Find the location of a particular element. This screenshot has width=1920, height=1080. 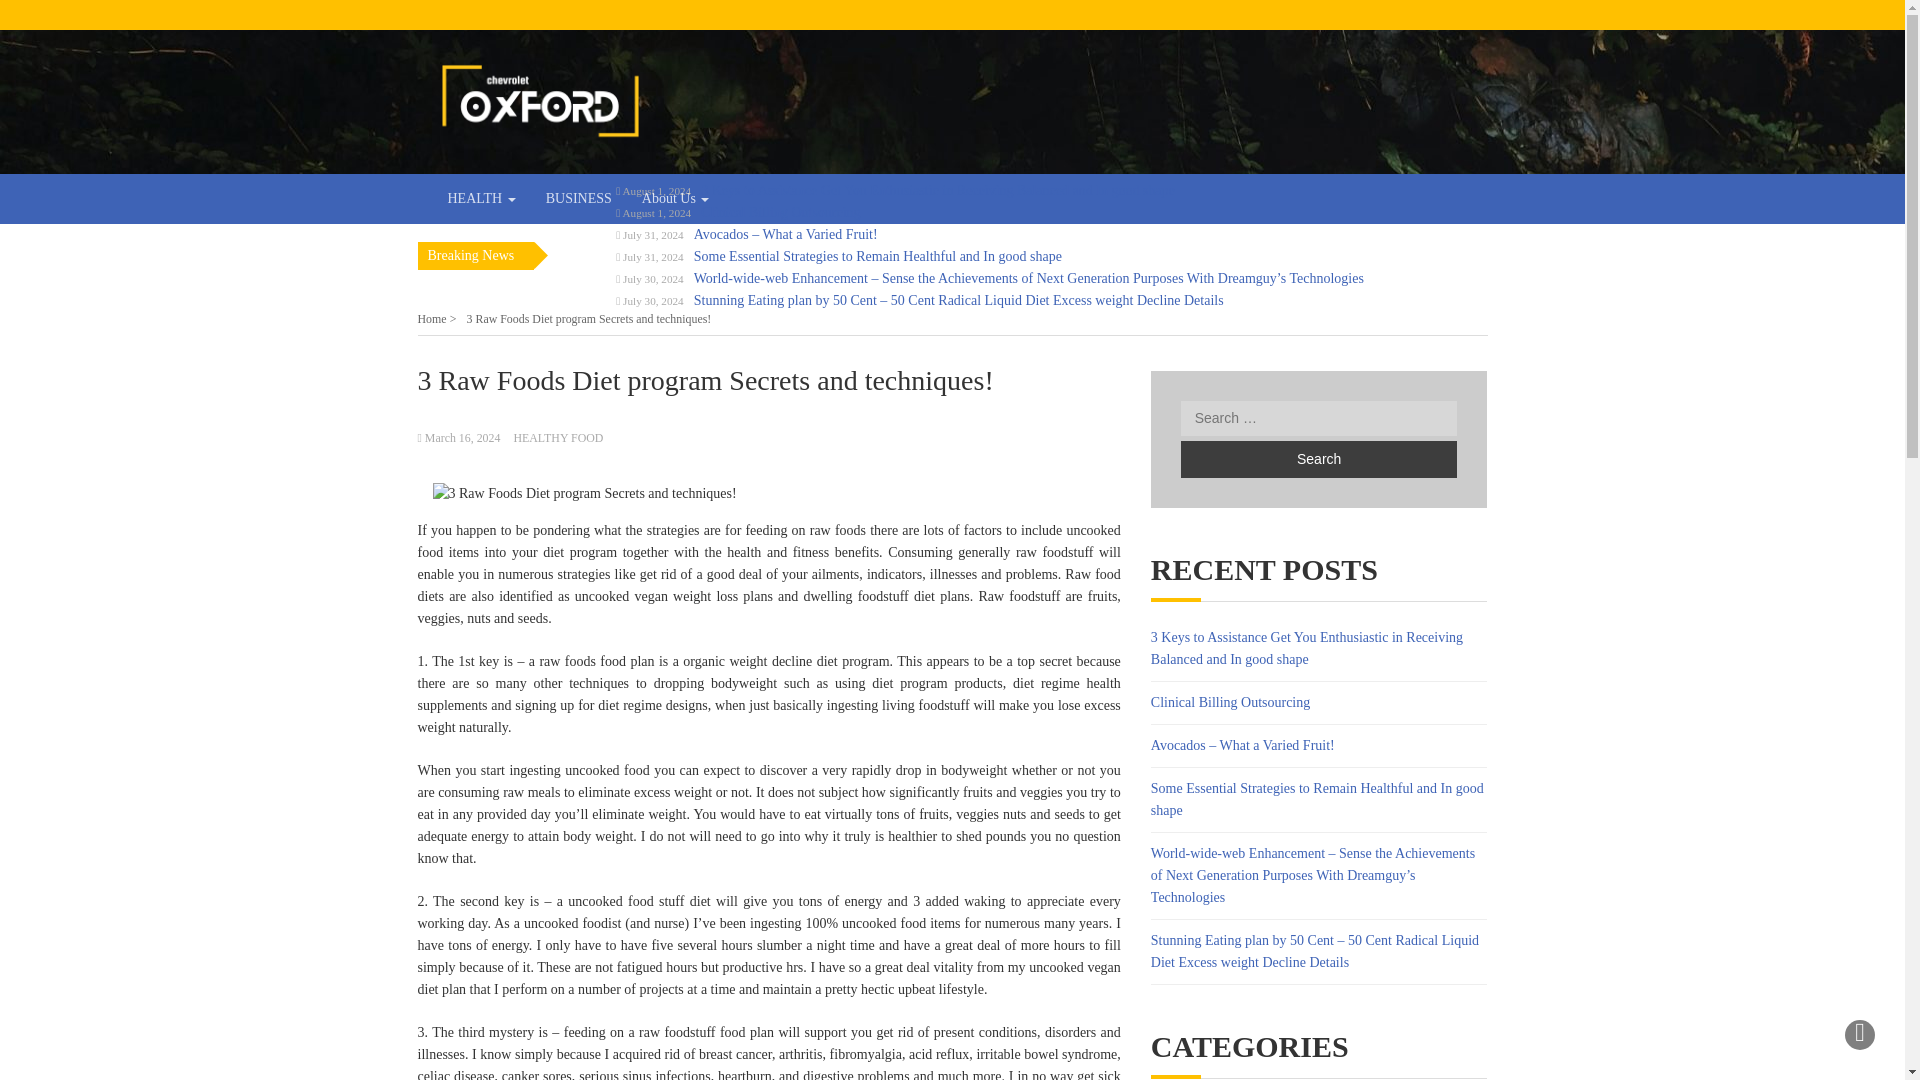

BUSINESS is located at coordinates (579, 198).